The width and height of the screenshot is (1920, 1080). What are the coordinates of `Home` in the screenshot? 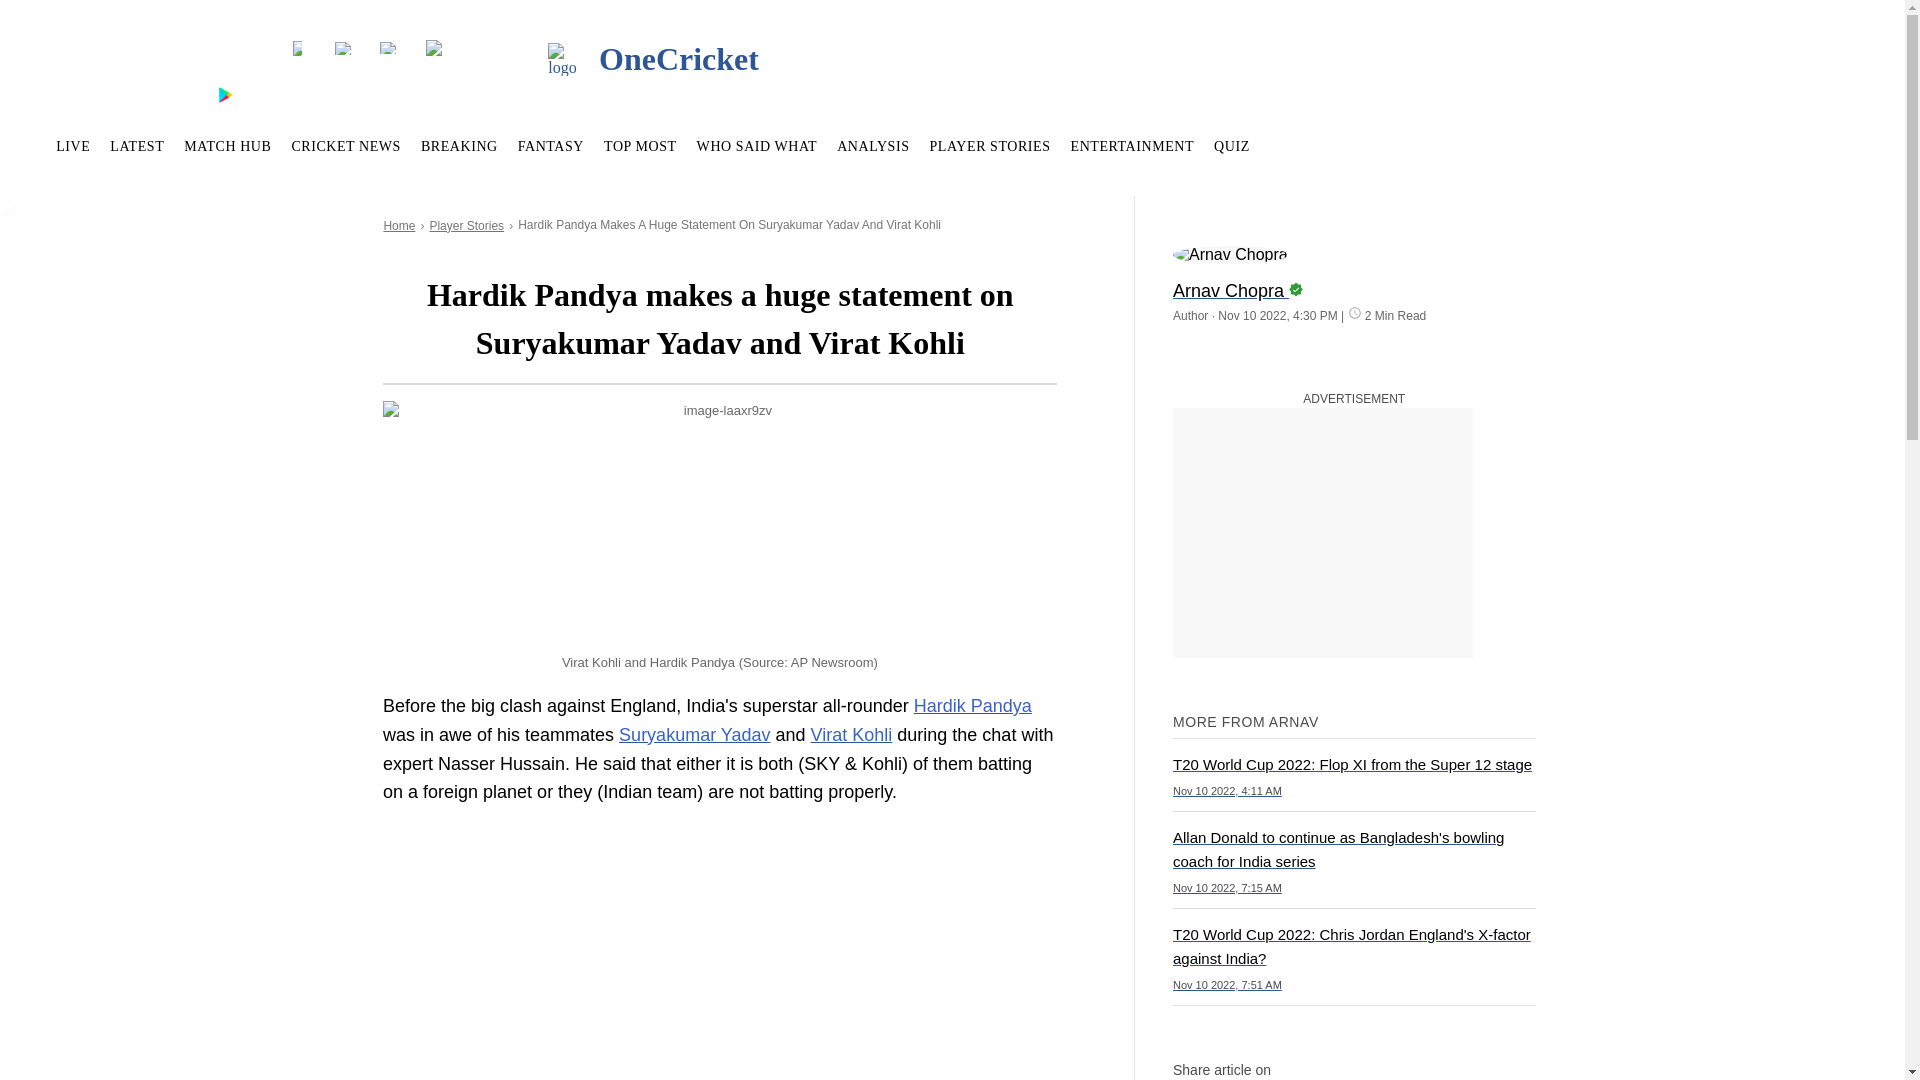 It's located at (398, 226).